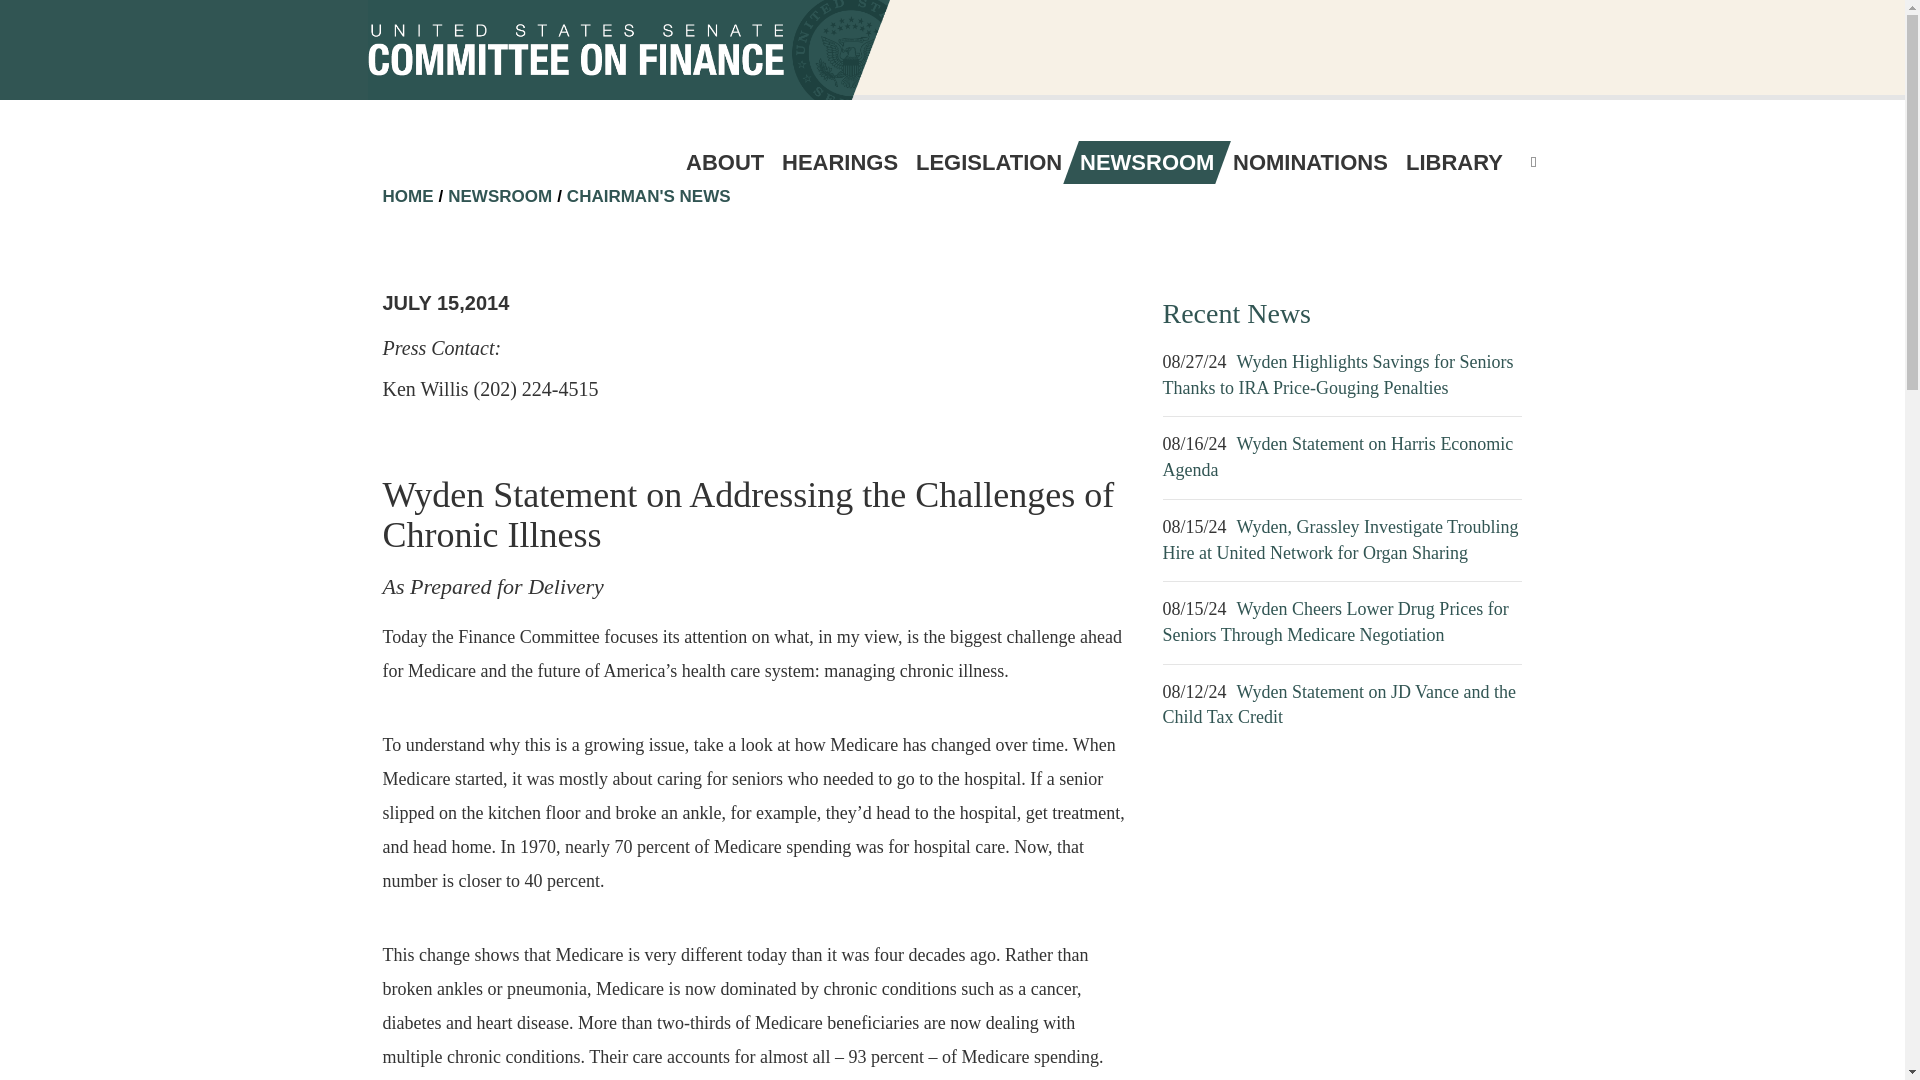 The image size is (1920, 1080). Describe the element at coordinates (988, 162) in the screenshot. I see `LEGISLATION` at that location.